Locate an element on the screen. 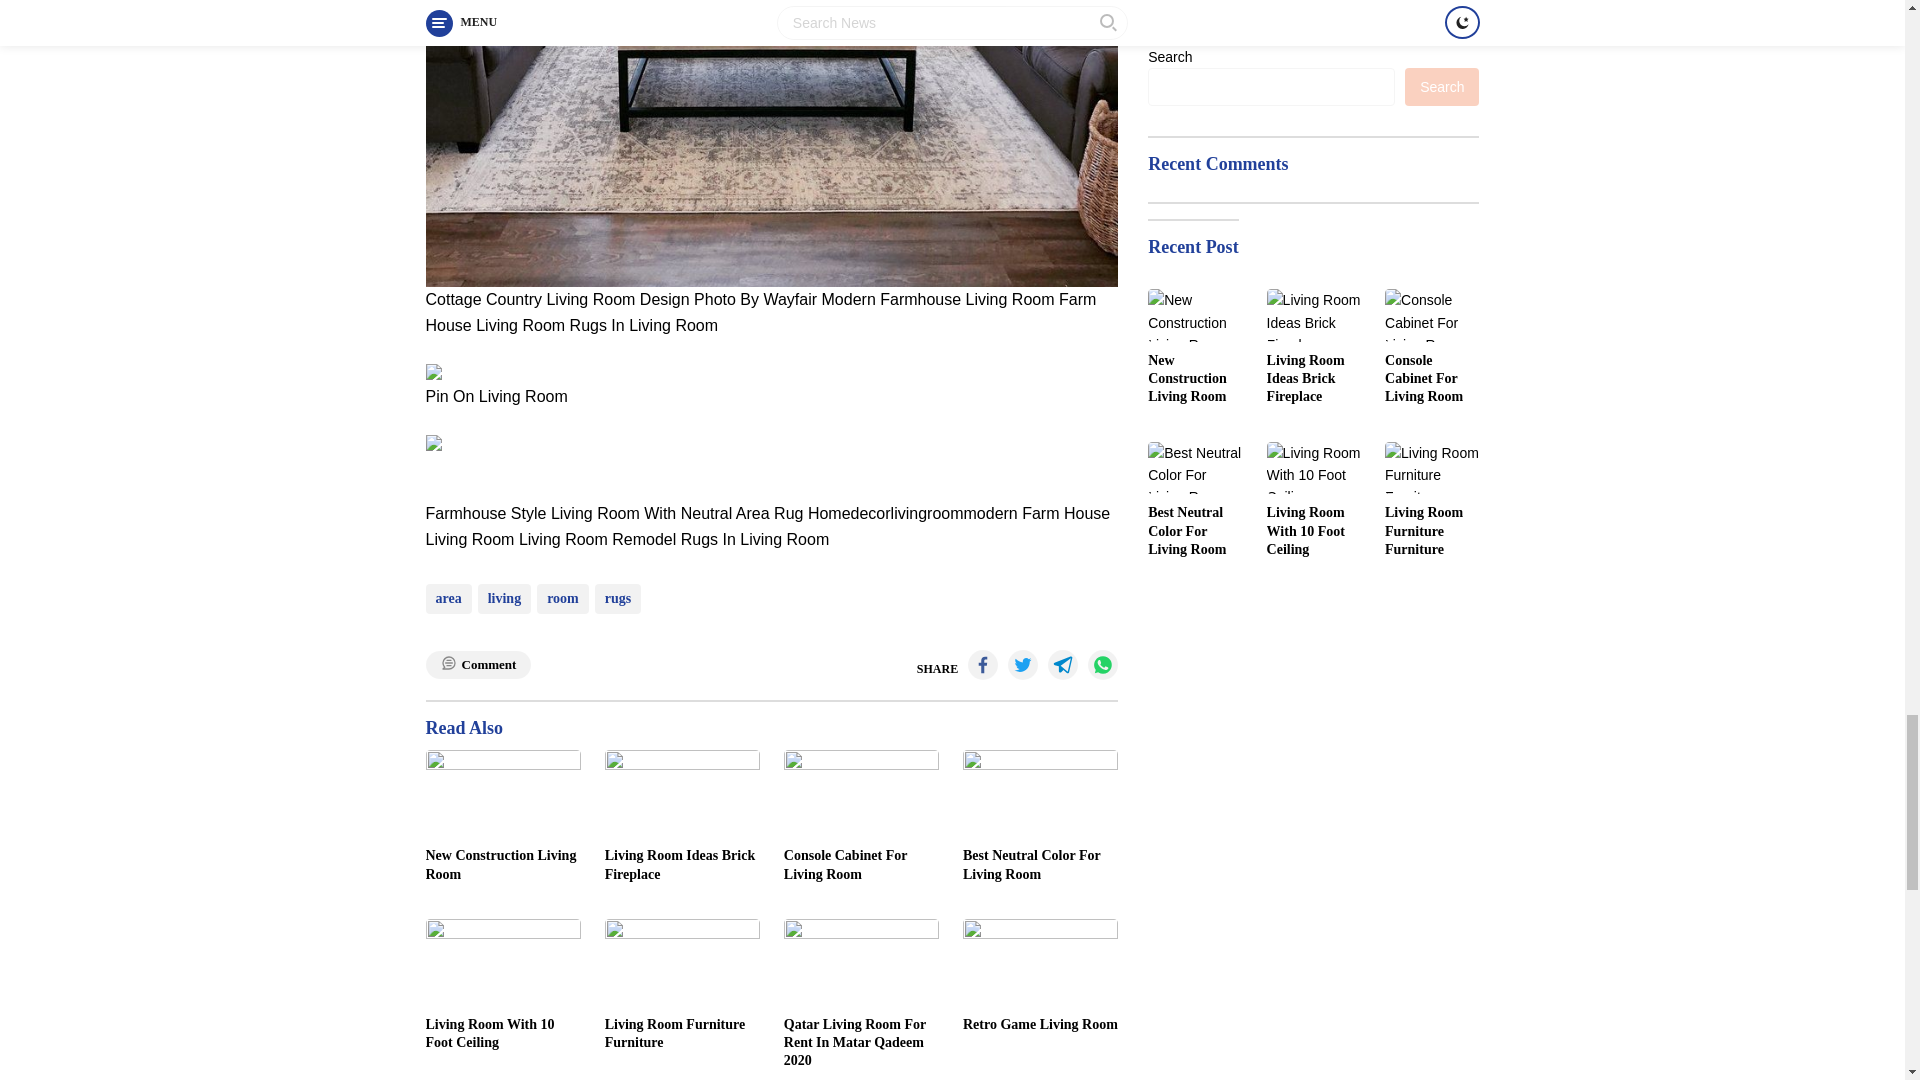 This screenshot has height=1080, width=1920. Tweet This is located at coordinates (1023, 665).